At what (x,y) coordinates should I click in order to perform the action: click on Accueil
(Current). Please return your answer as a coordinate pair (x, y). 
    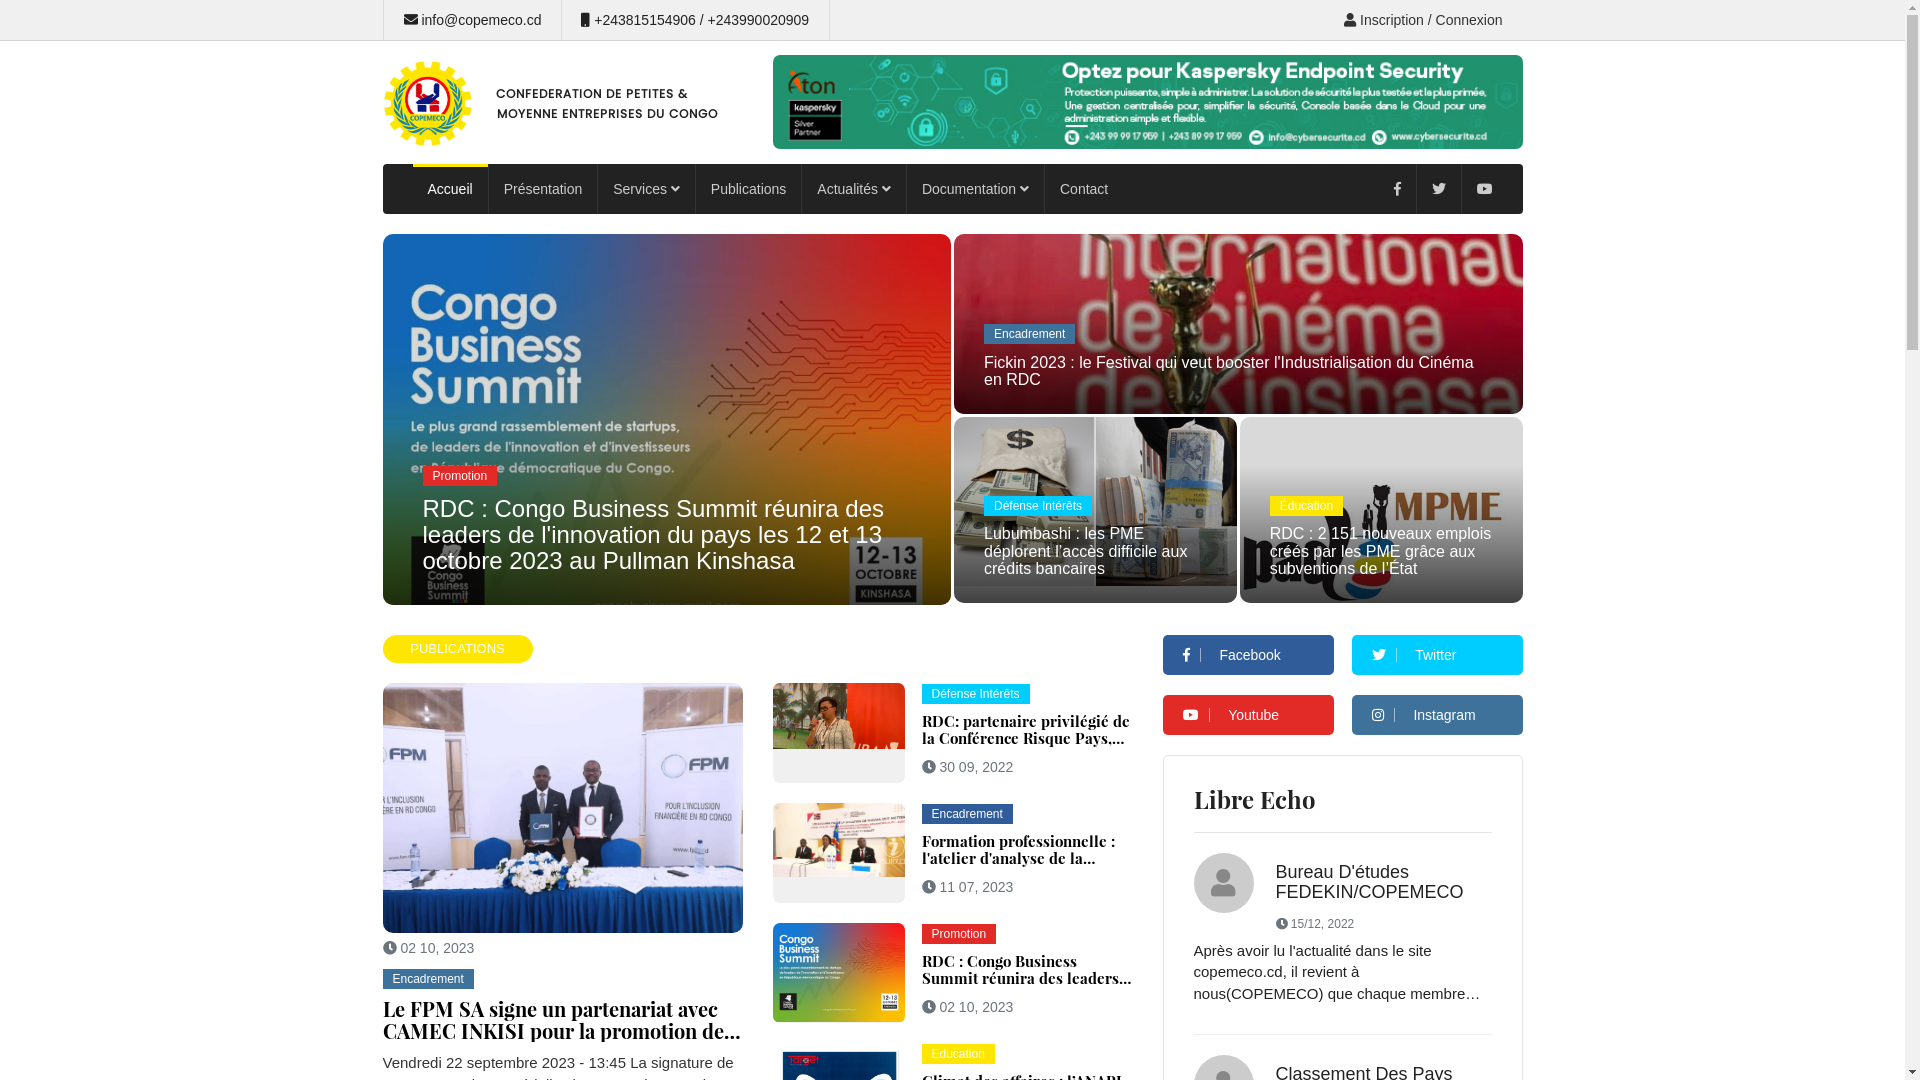
    Looking at the image, I should click on (450, 189).